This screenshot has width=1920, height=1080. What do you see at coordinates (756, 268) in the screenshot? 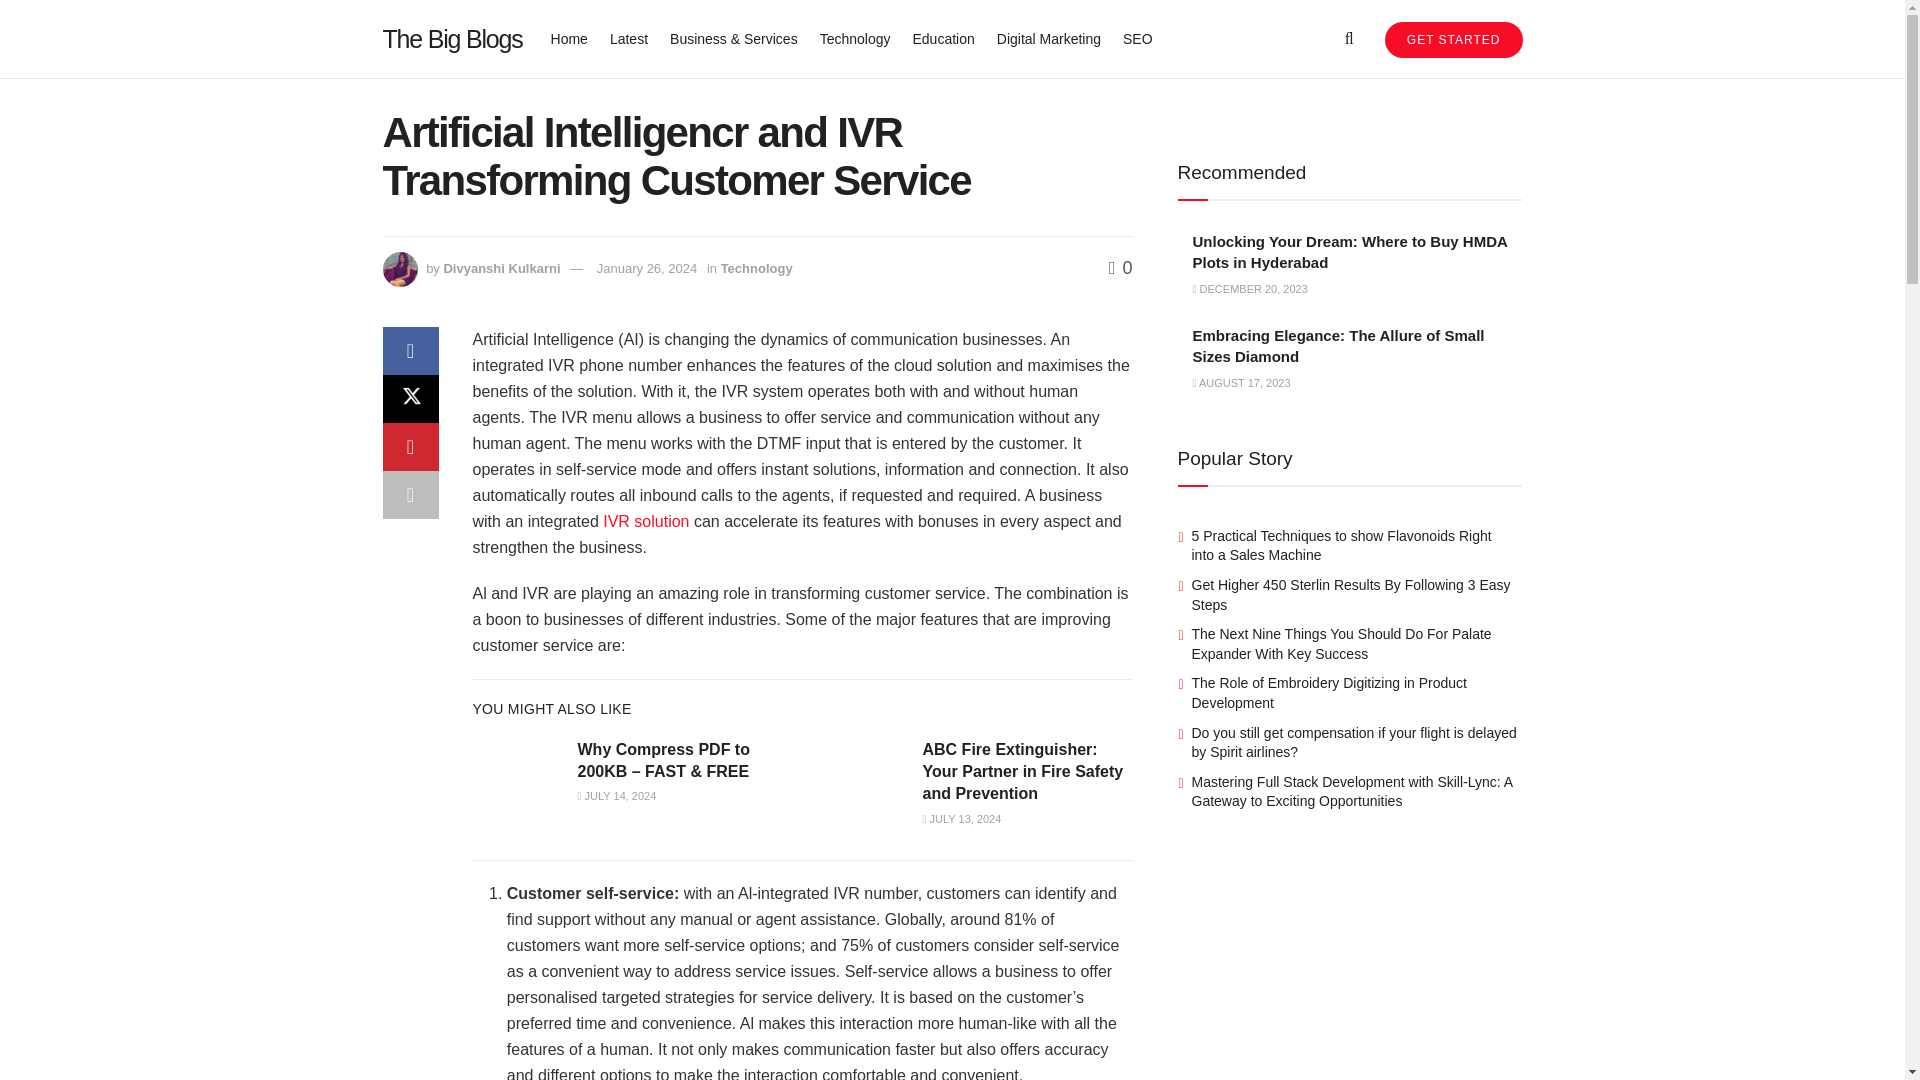
I see `Technology` at bounding box center [756, 268].